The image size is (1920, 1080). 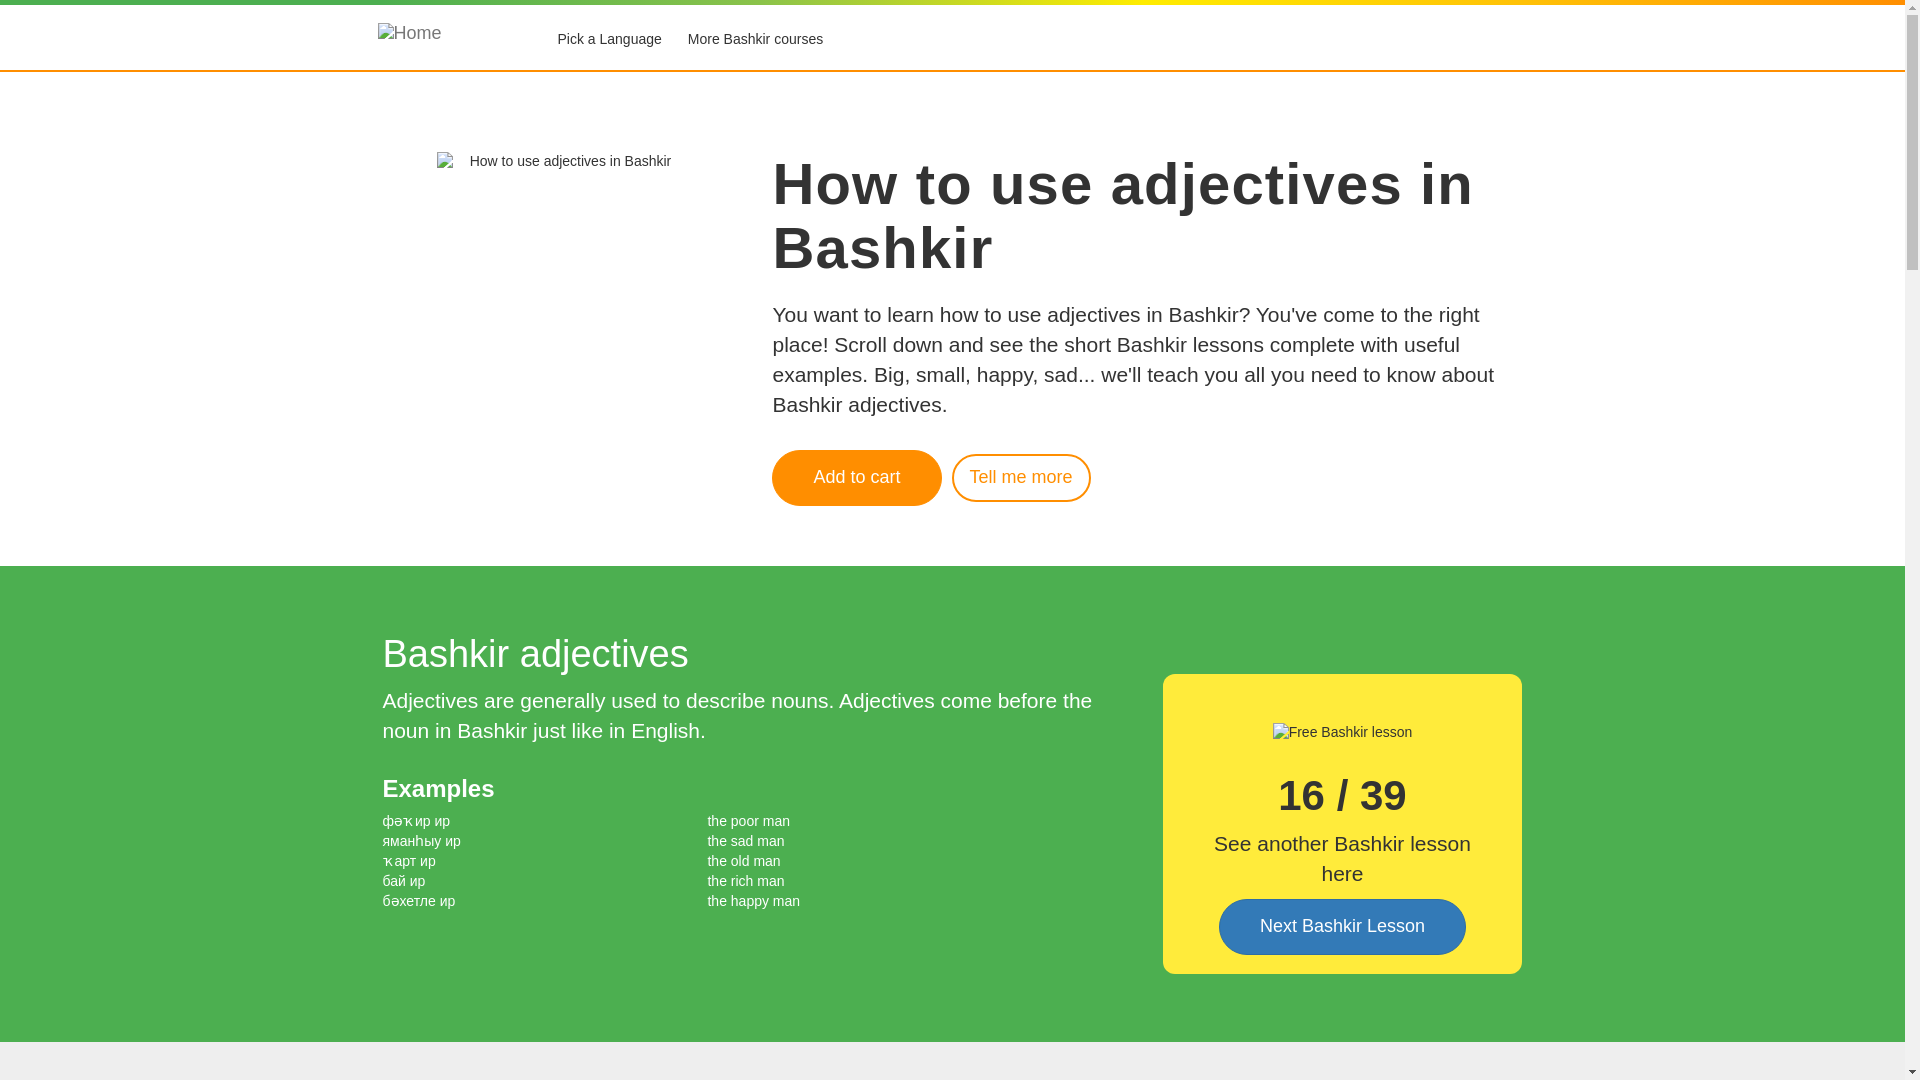 What do you see at coordinates (444, 40) in the screenshot?
I see `Home` at bounding box center [444, 40].